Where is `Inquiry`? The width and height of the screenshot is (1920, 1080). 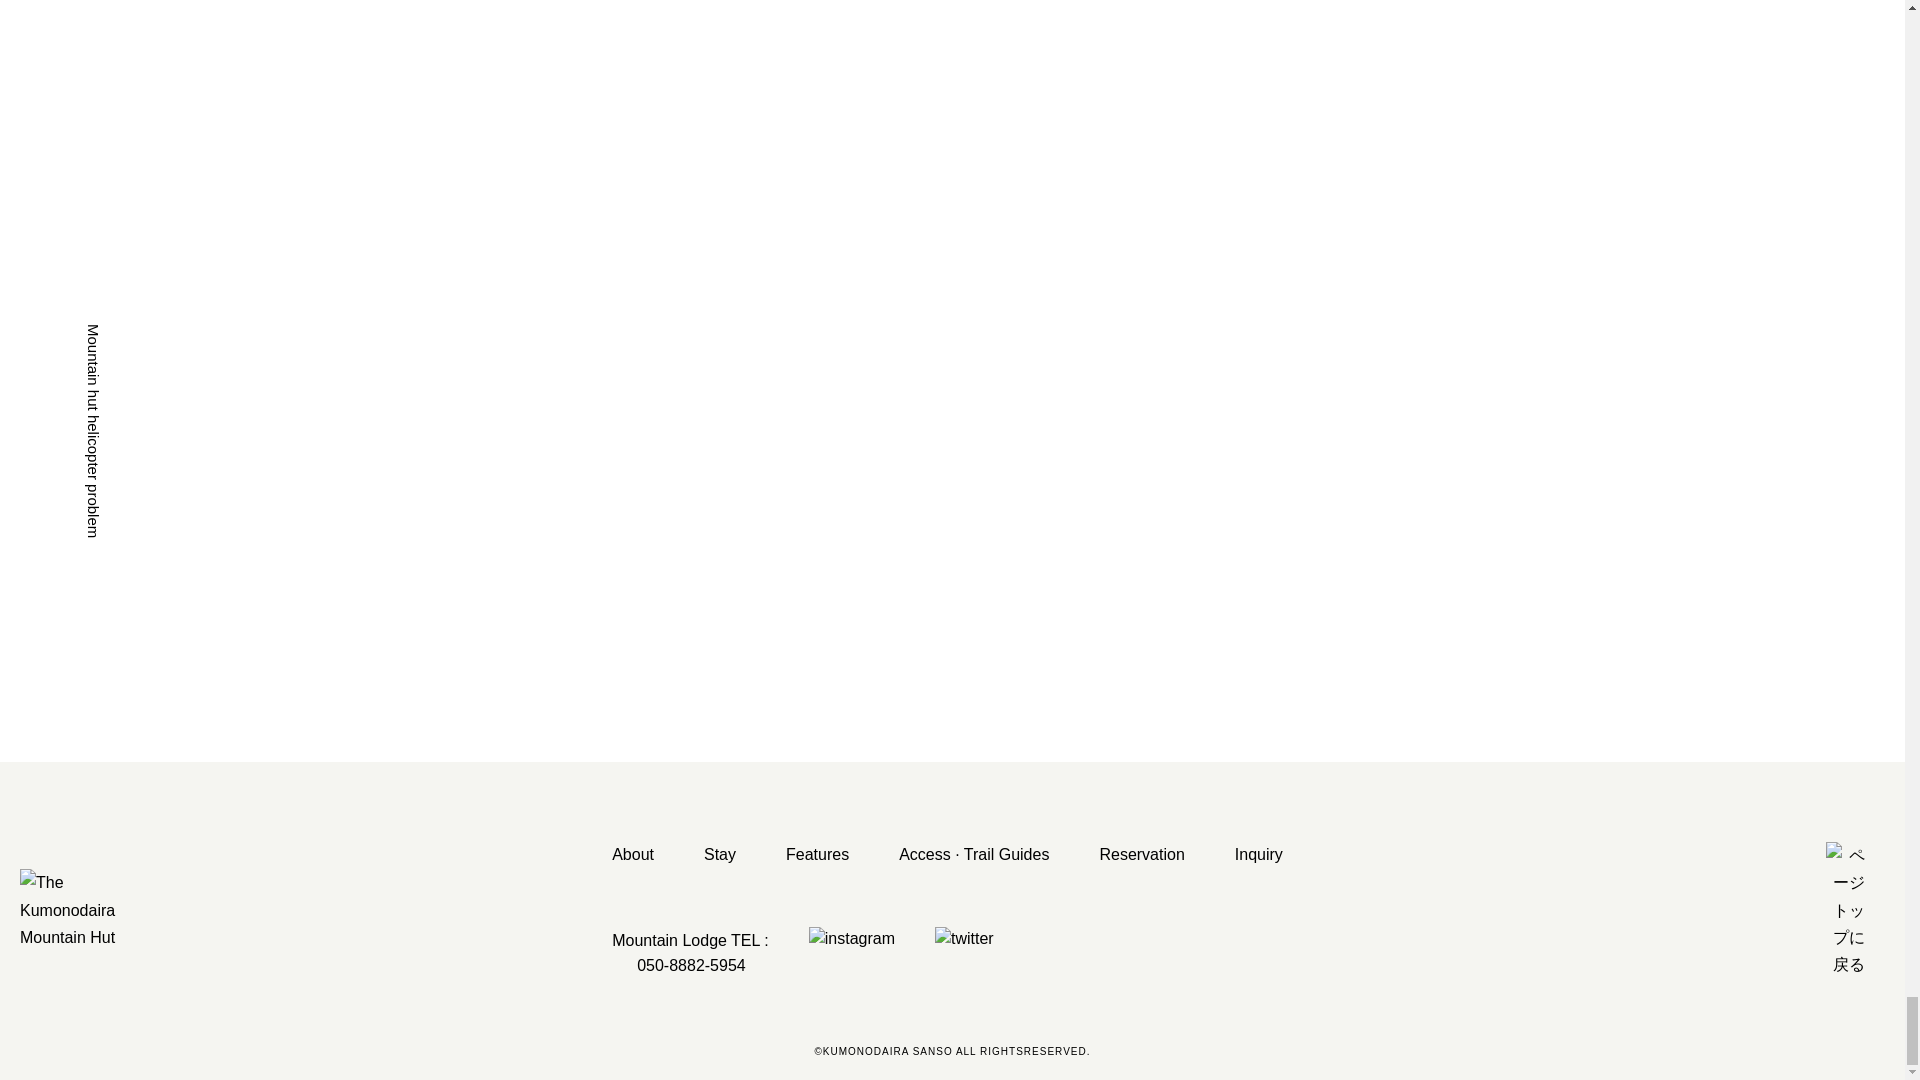 Inquiry is located at coordinates (1258, 855).